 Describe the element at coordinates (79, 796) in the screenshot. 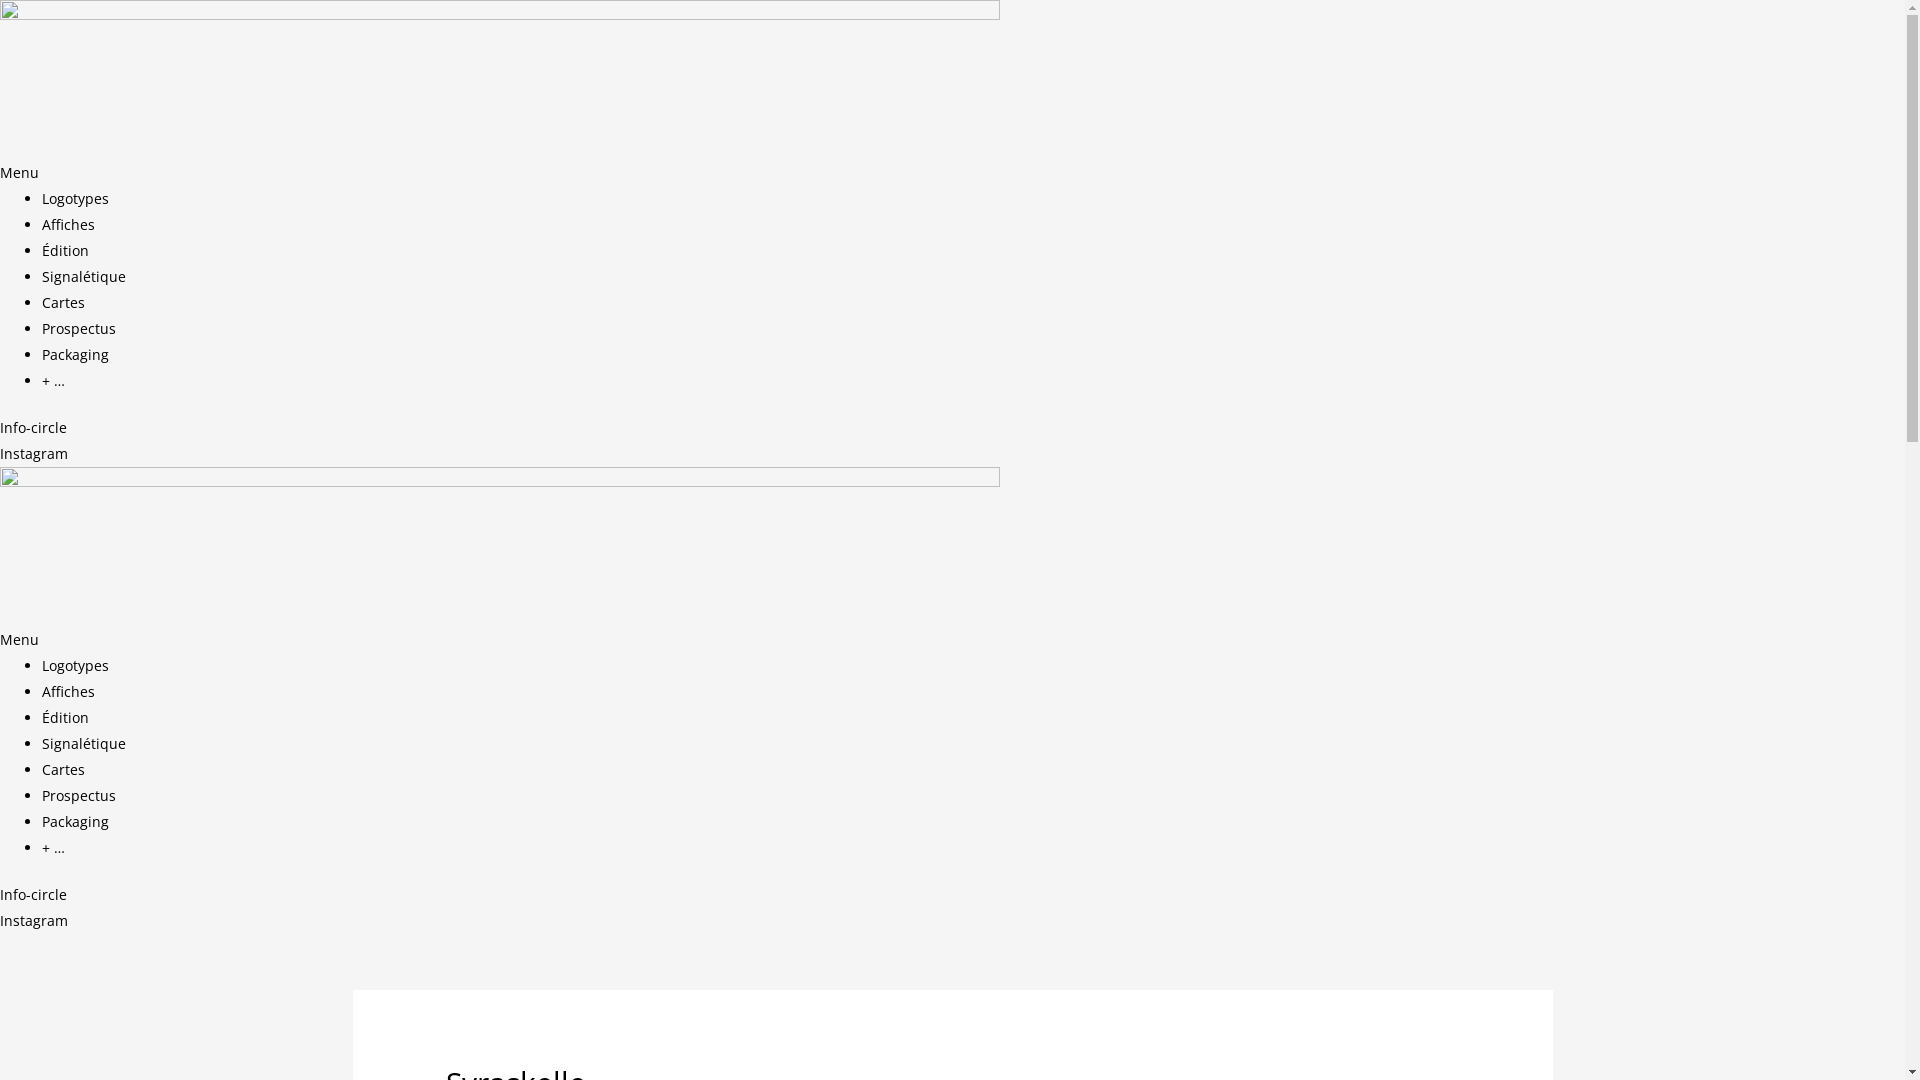

I see `Prospectus` at that location.